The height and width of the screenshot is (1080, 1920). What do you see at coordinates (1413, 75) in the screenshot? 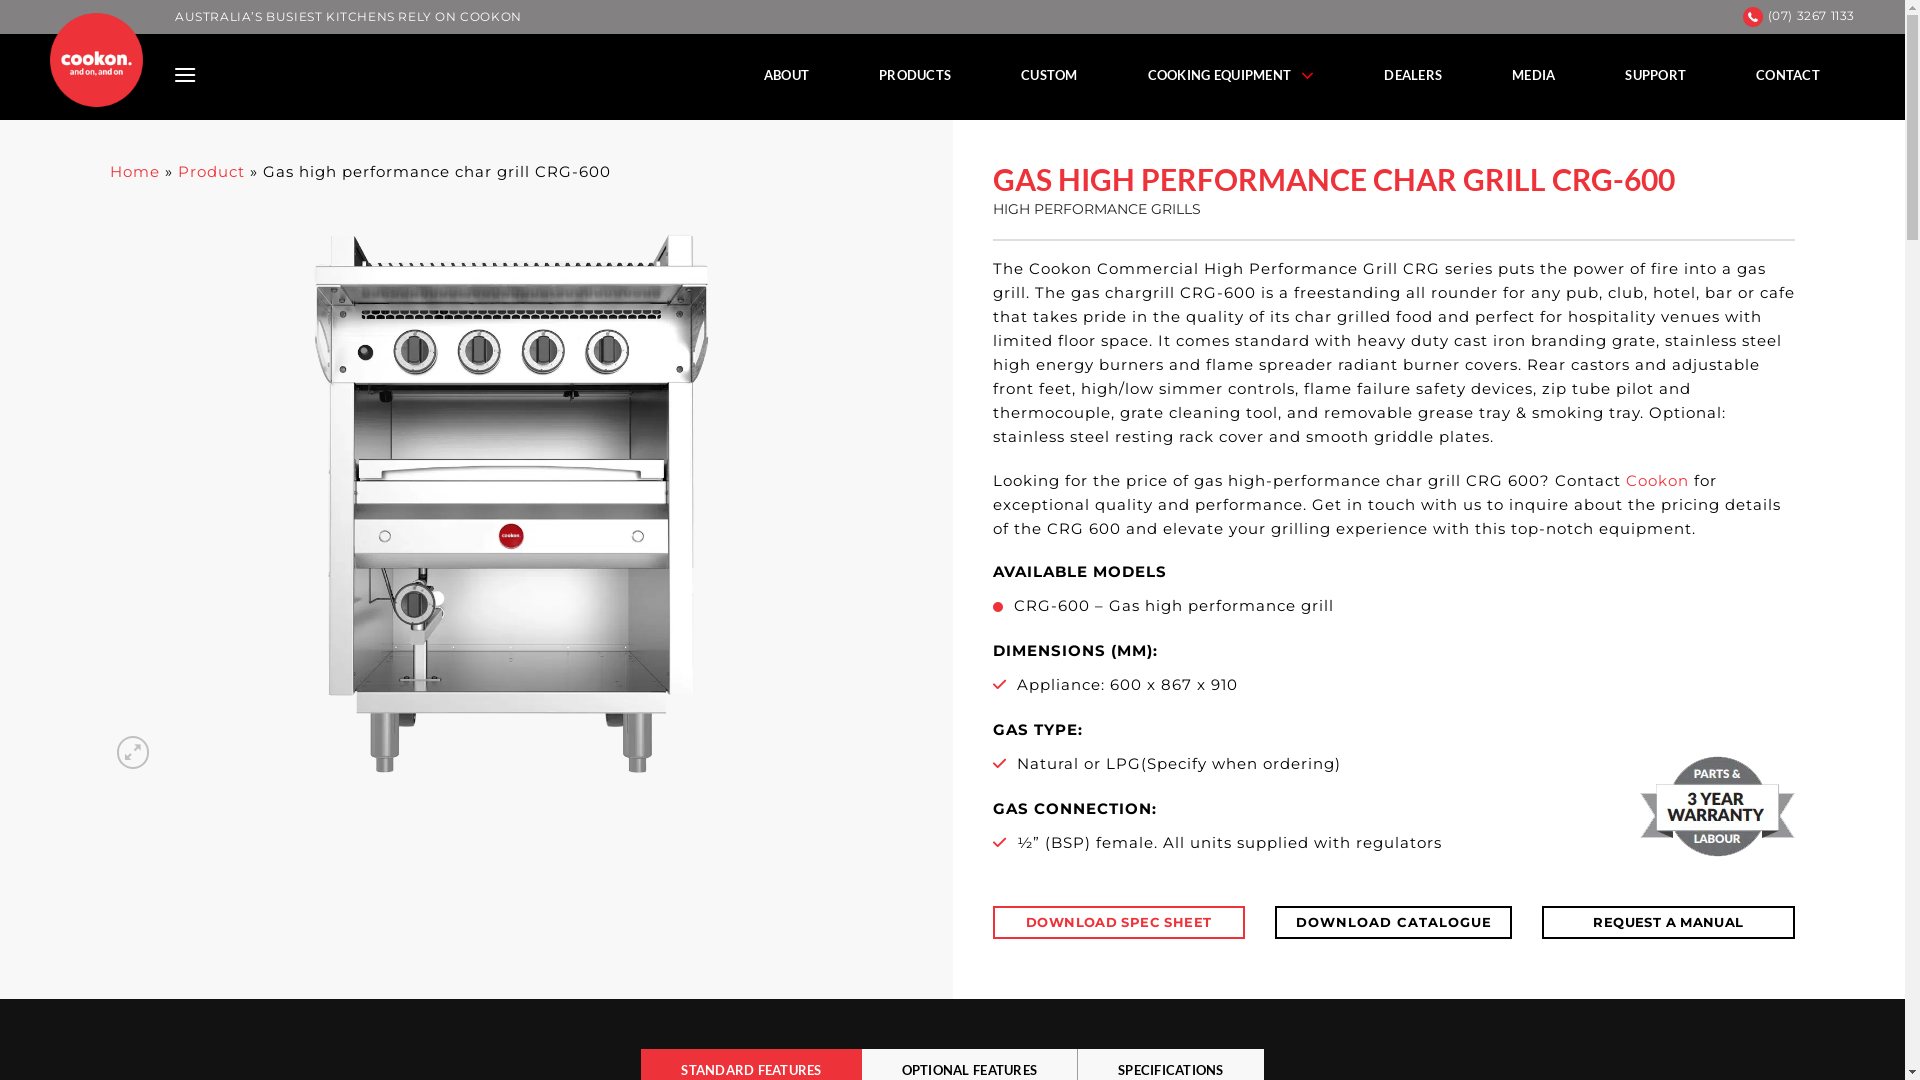
I see `DEALERS` at bounding box center [1413, 75].